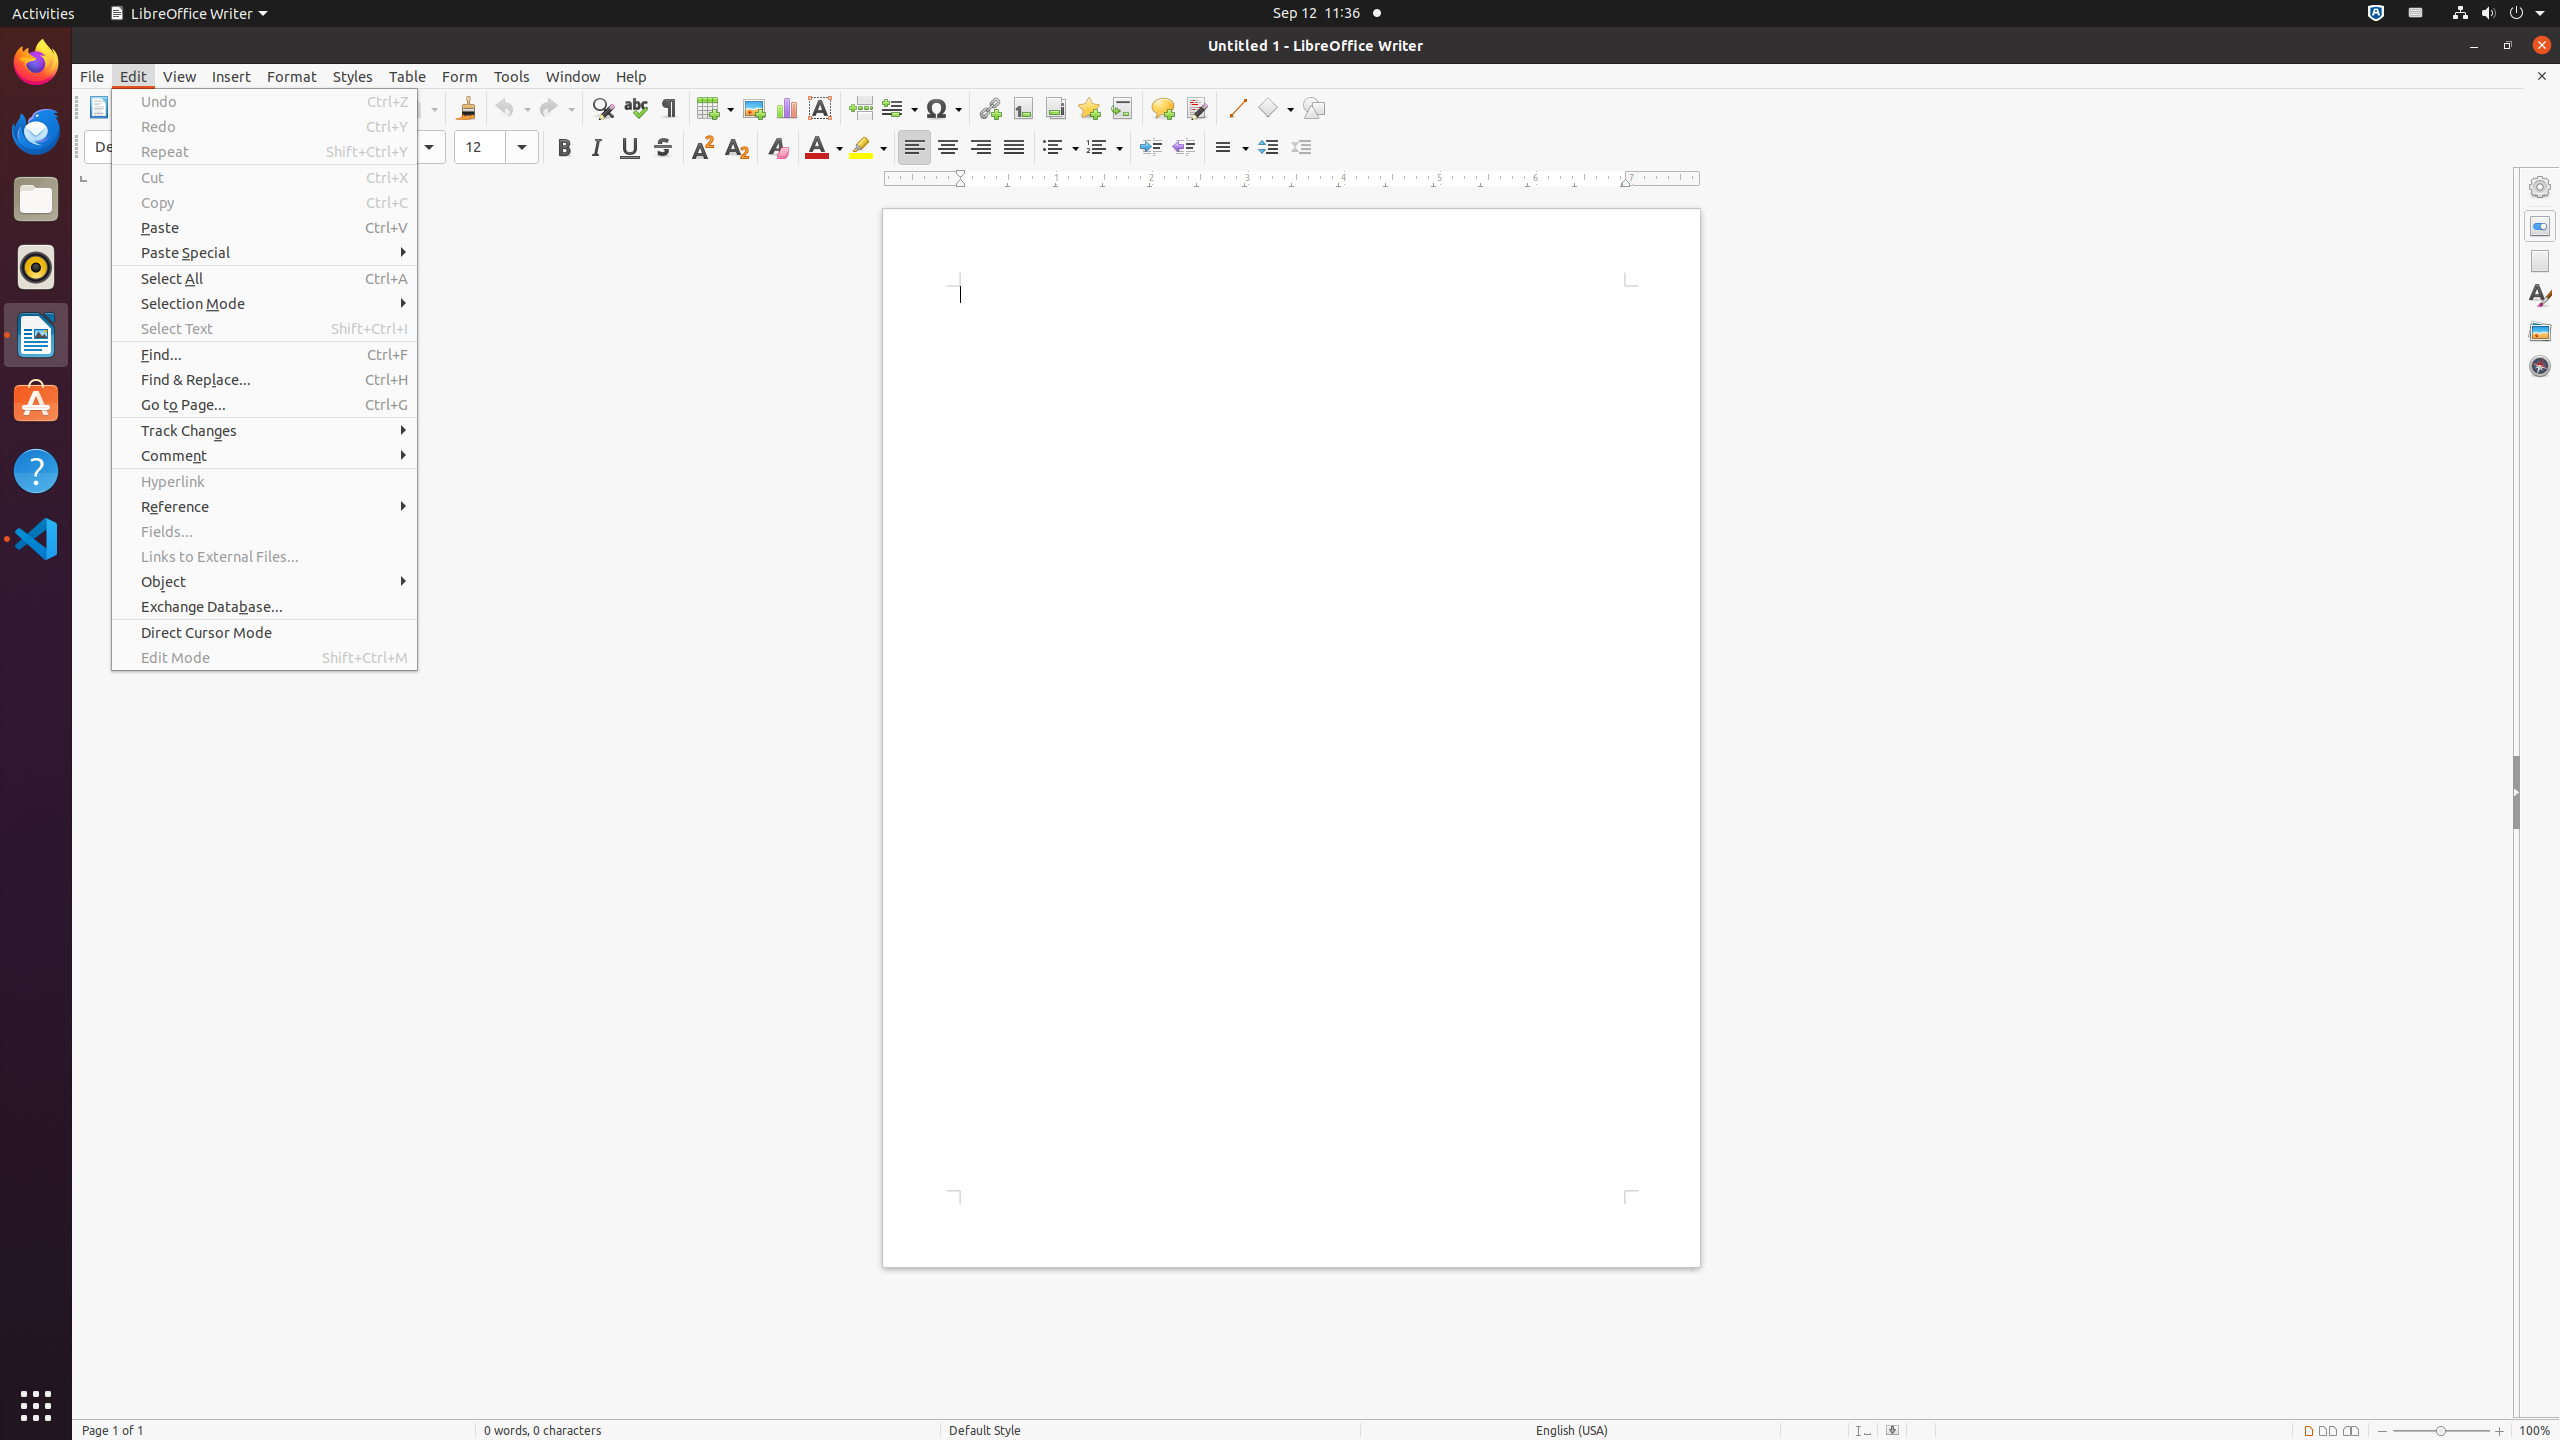 The image size is (2560, 1440). Describe the element at coordinates (2498, 14) in the screenshot. I see `System` at that location.